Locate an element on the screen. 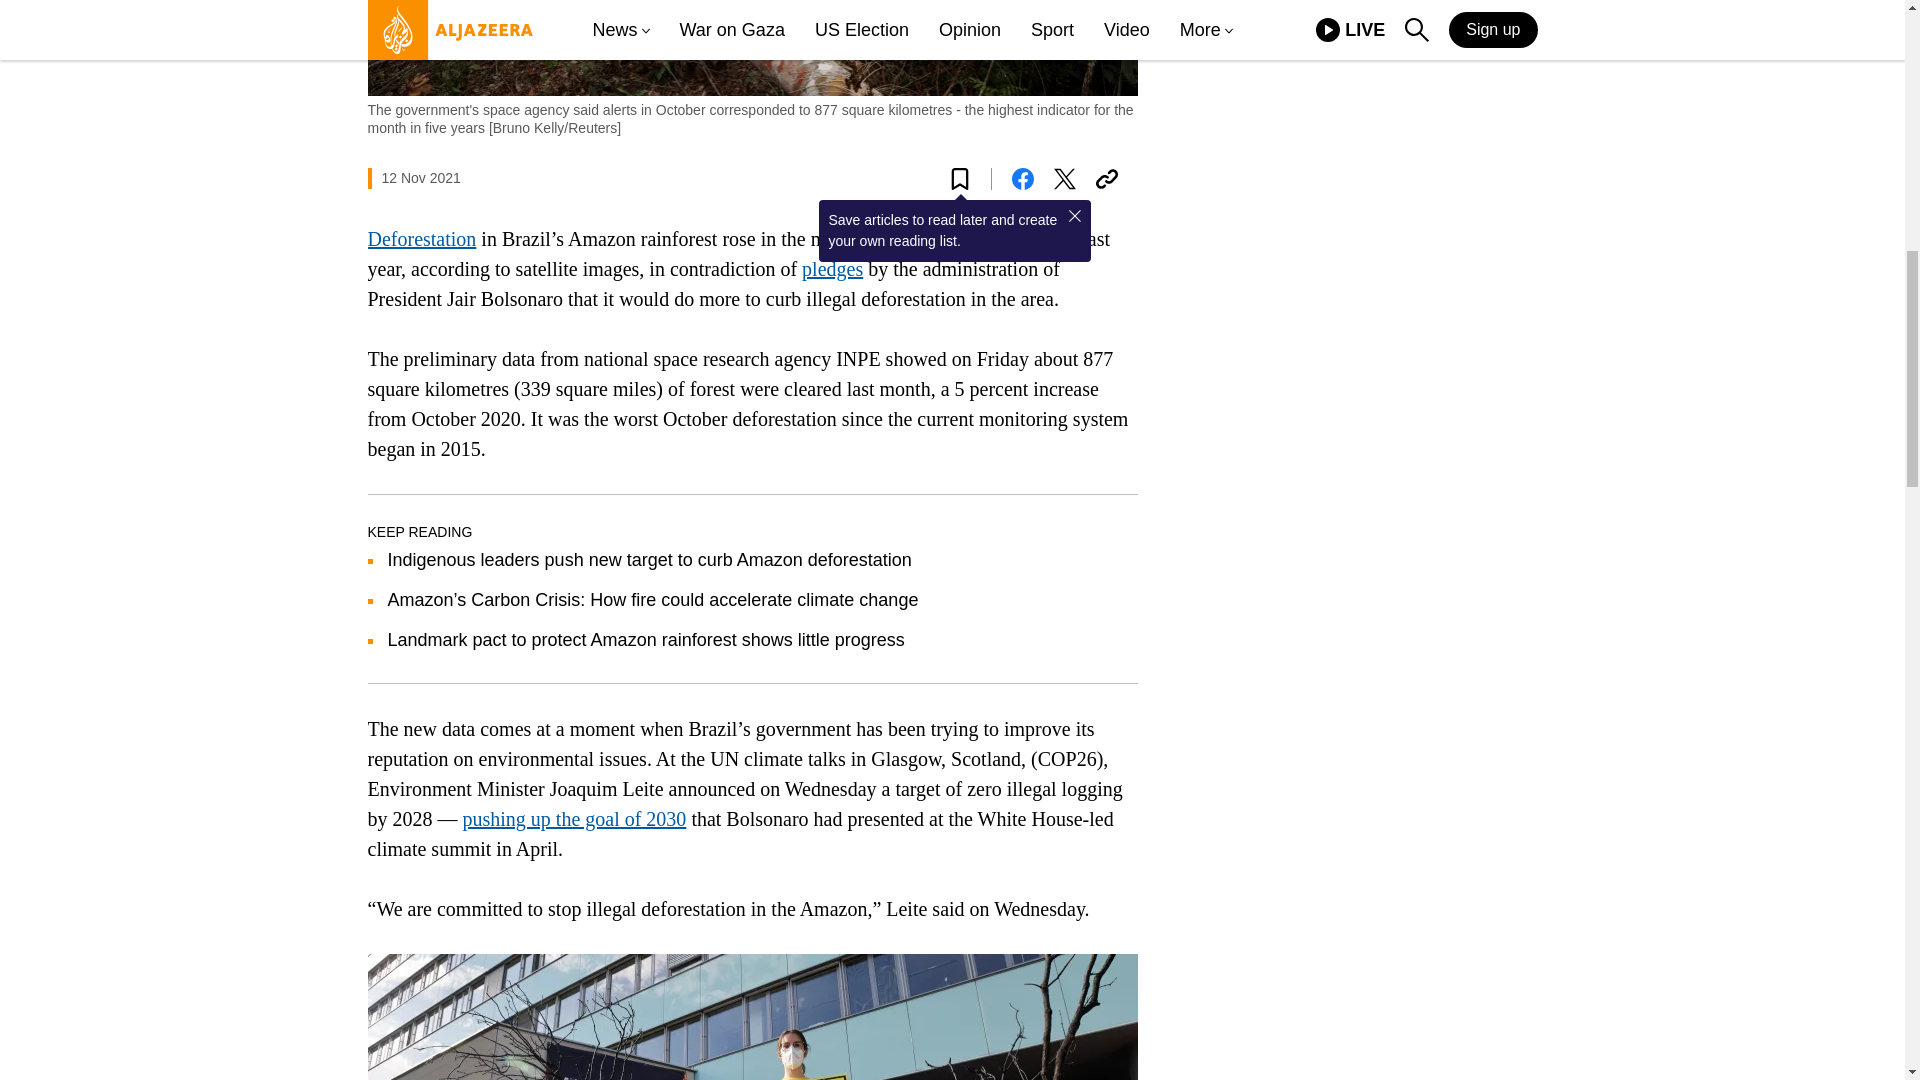  facebook is located at coordinates (1022, 179).